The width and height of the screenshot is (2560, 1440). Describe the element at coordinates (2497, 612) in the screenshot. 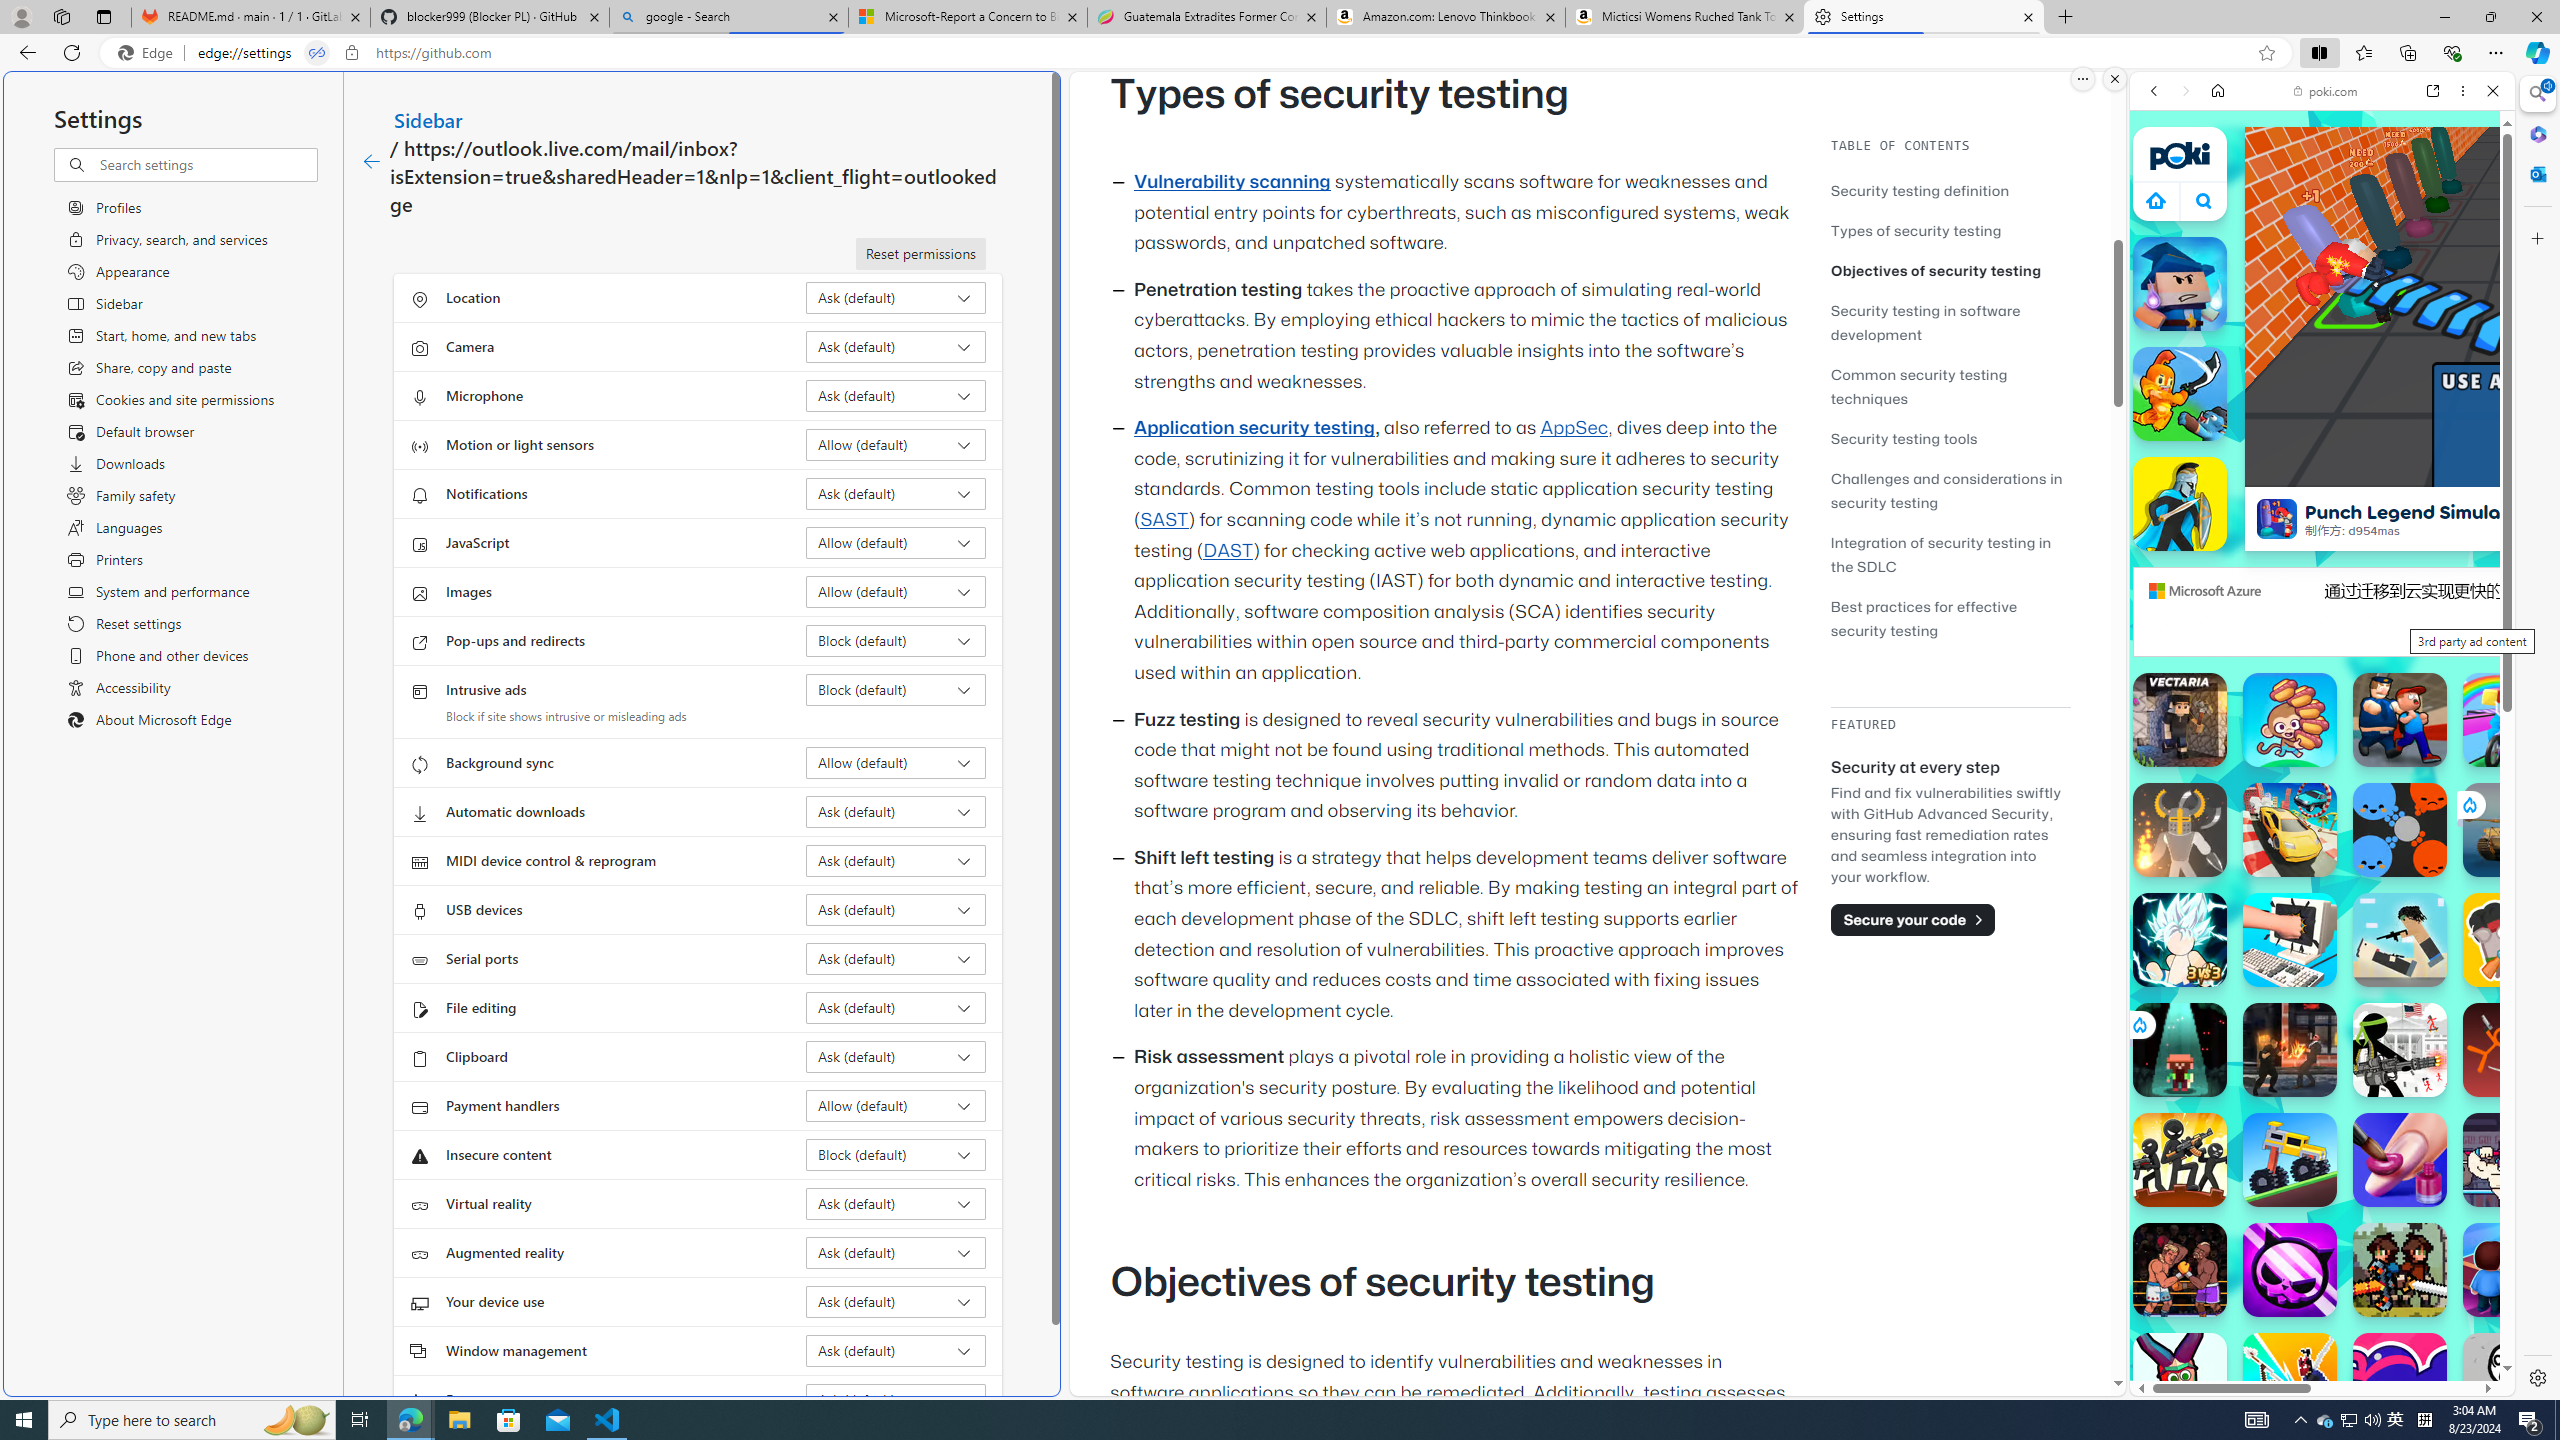

I see `Advertisement` at that location.